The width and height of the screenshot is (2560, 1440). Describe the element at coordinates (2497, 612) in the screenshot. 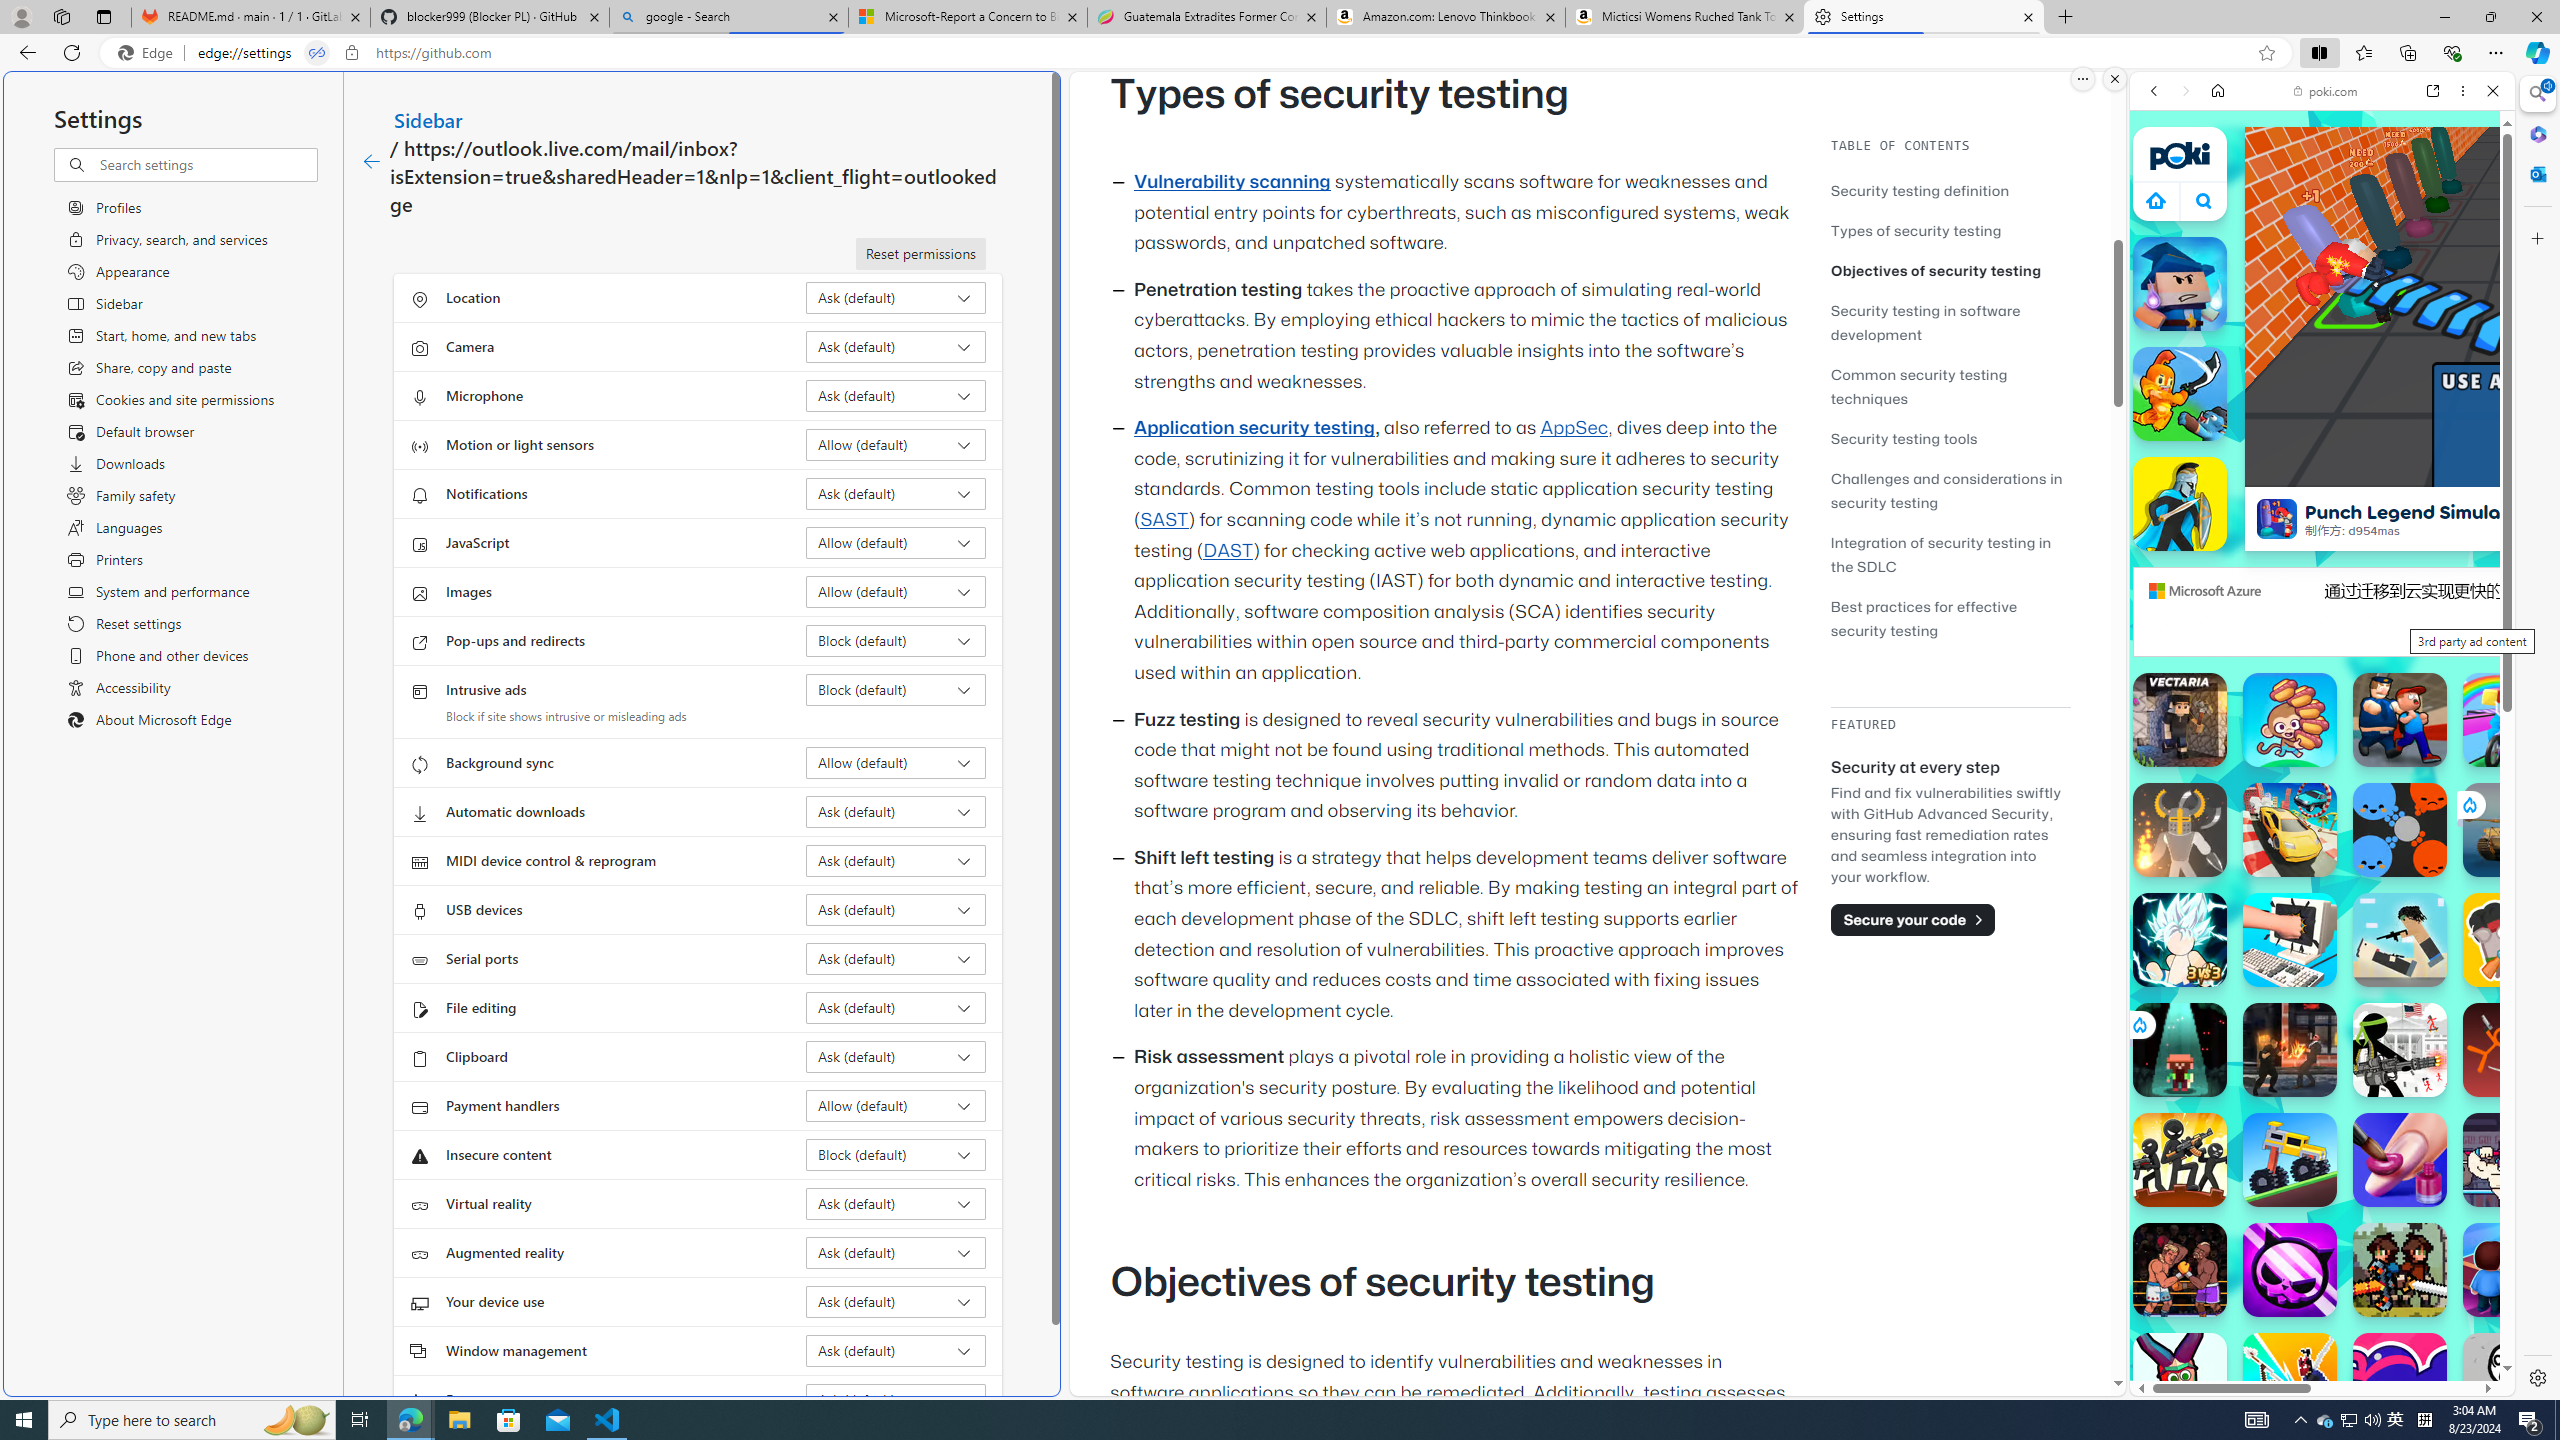

I see `Advertisement` at that location.